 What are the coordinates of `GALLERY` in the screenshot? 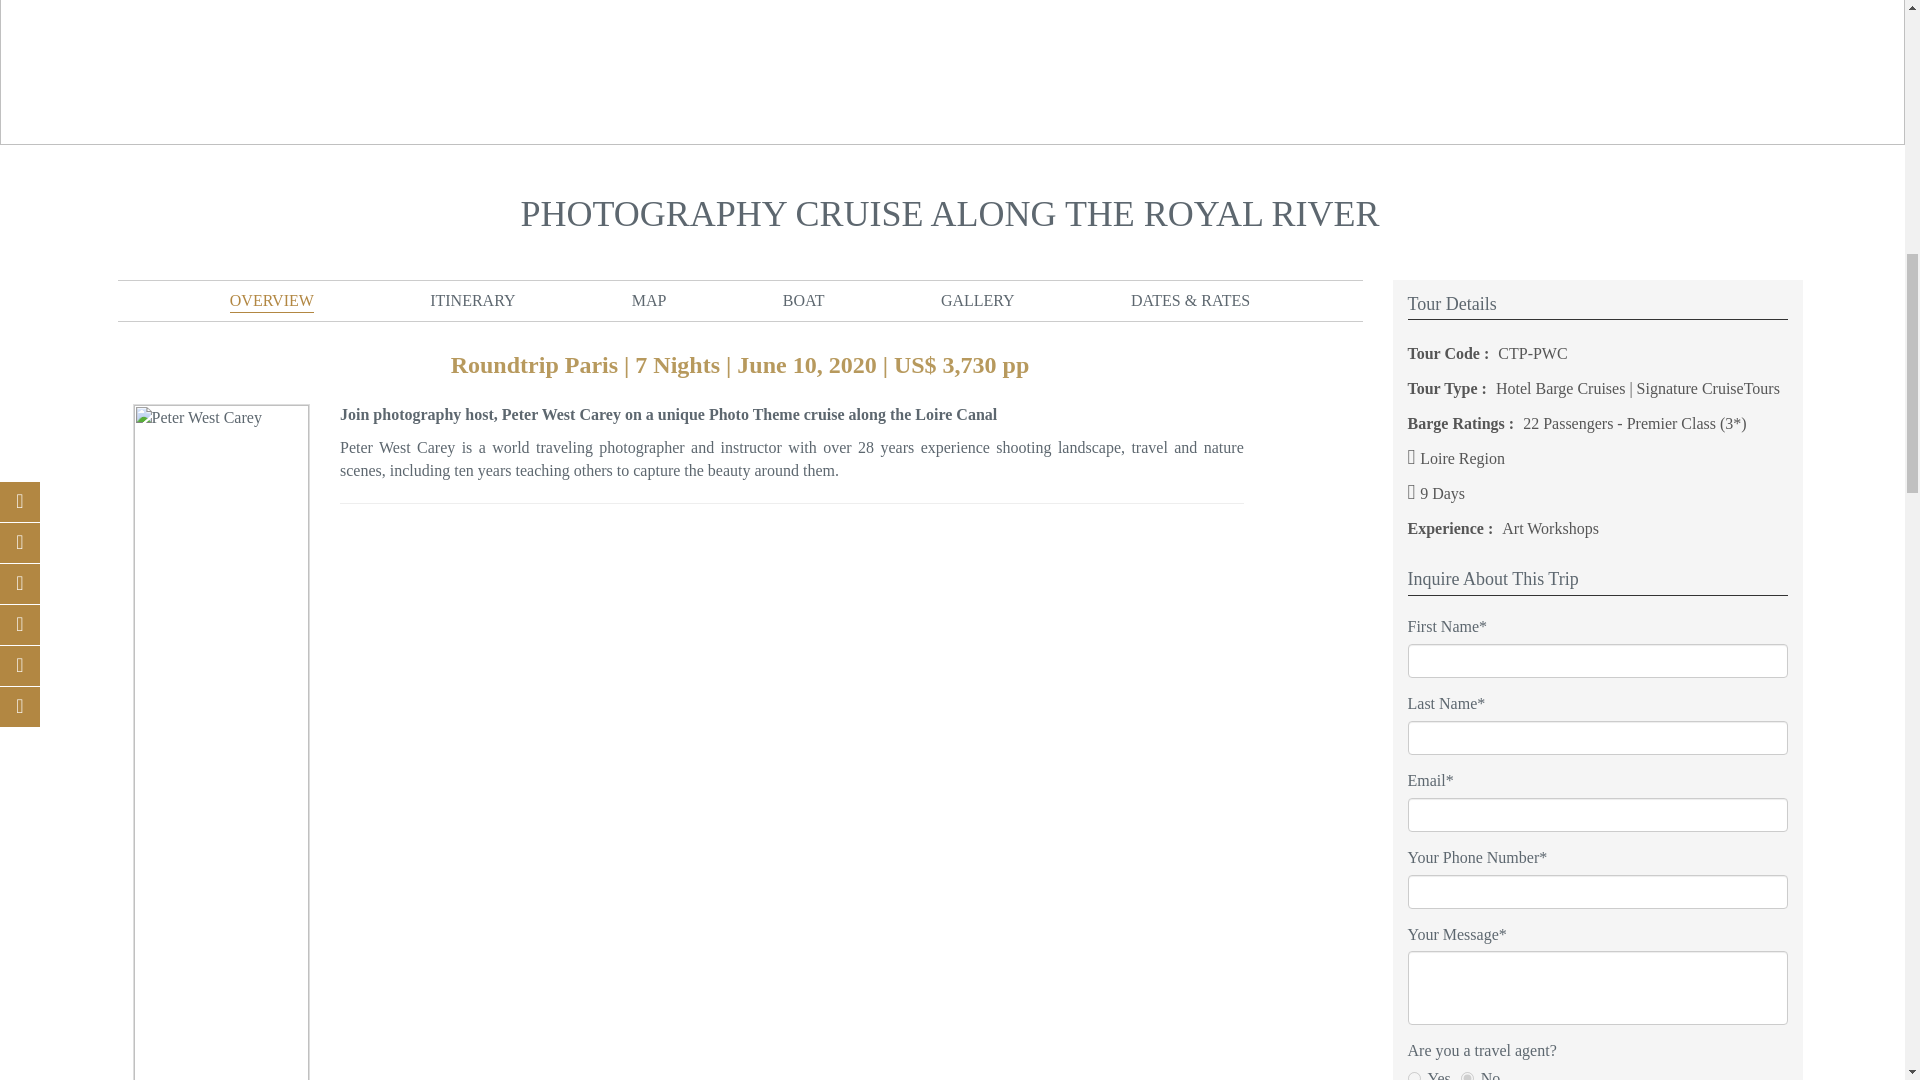 It's located at (978, 300).